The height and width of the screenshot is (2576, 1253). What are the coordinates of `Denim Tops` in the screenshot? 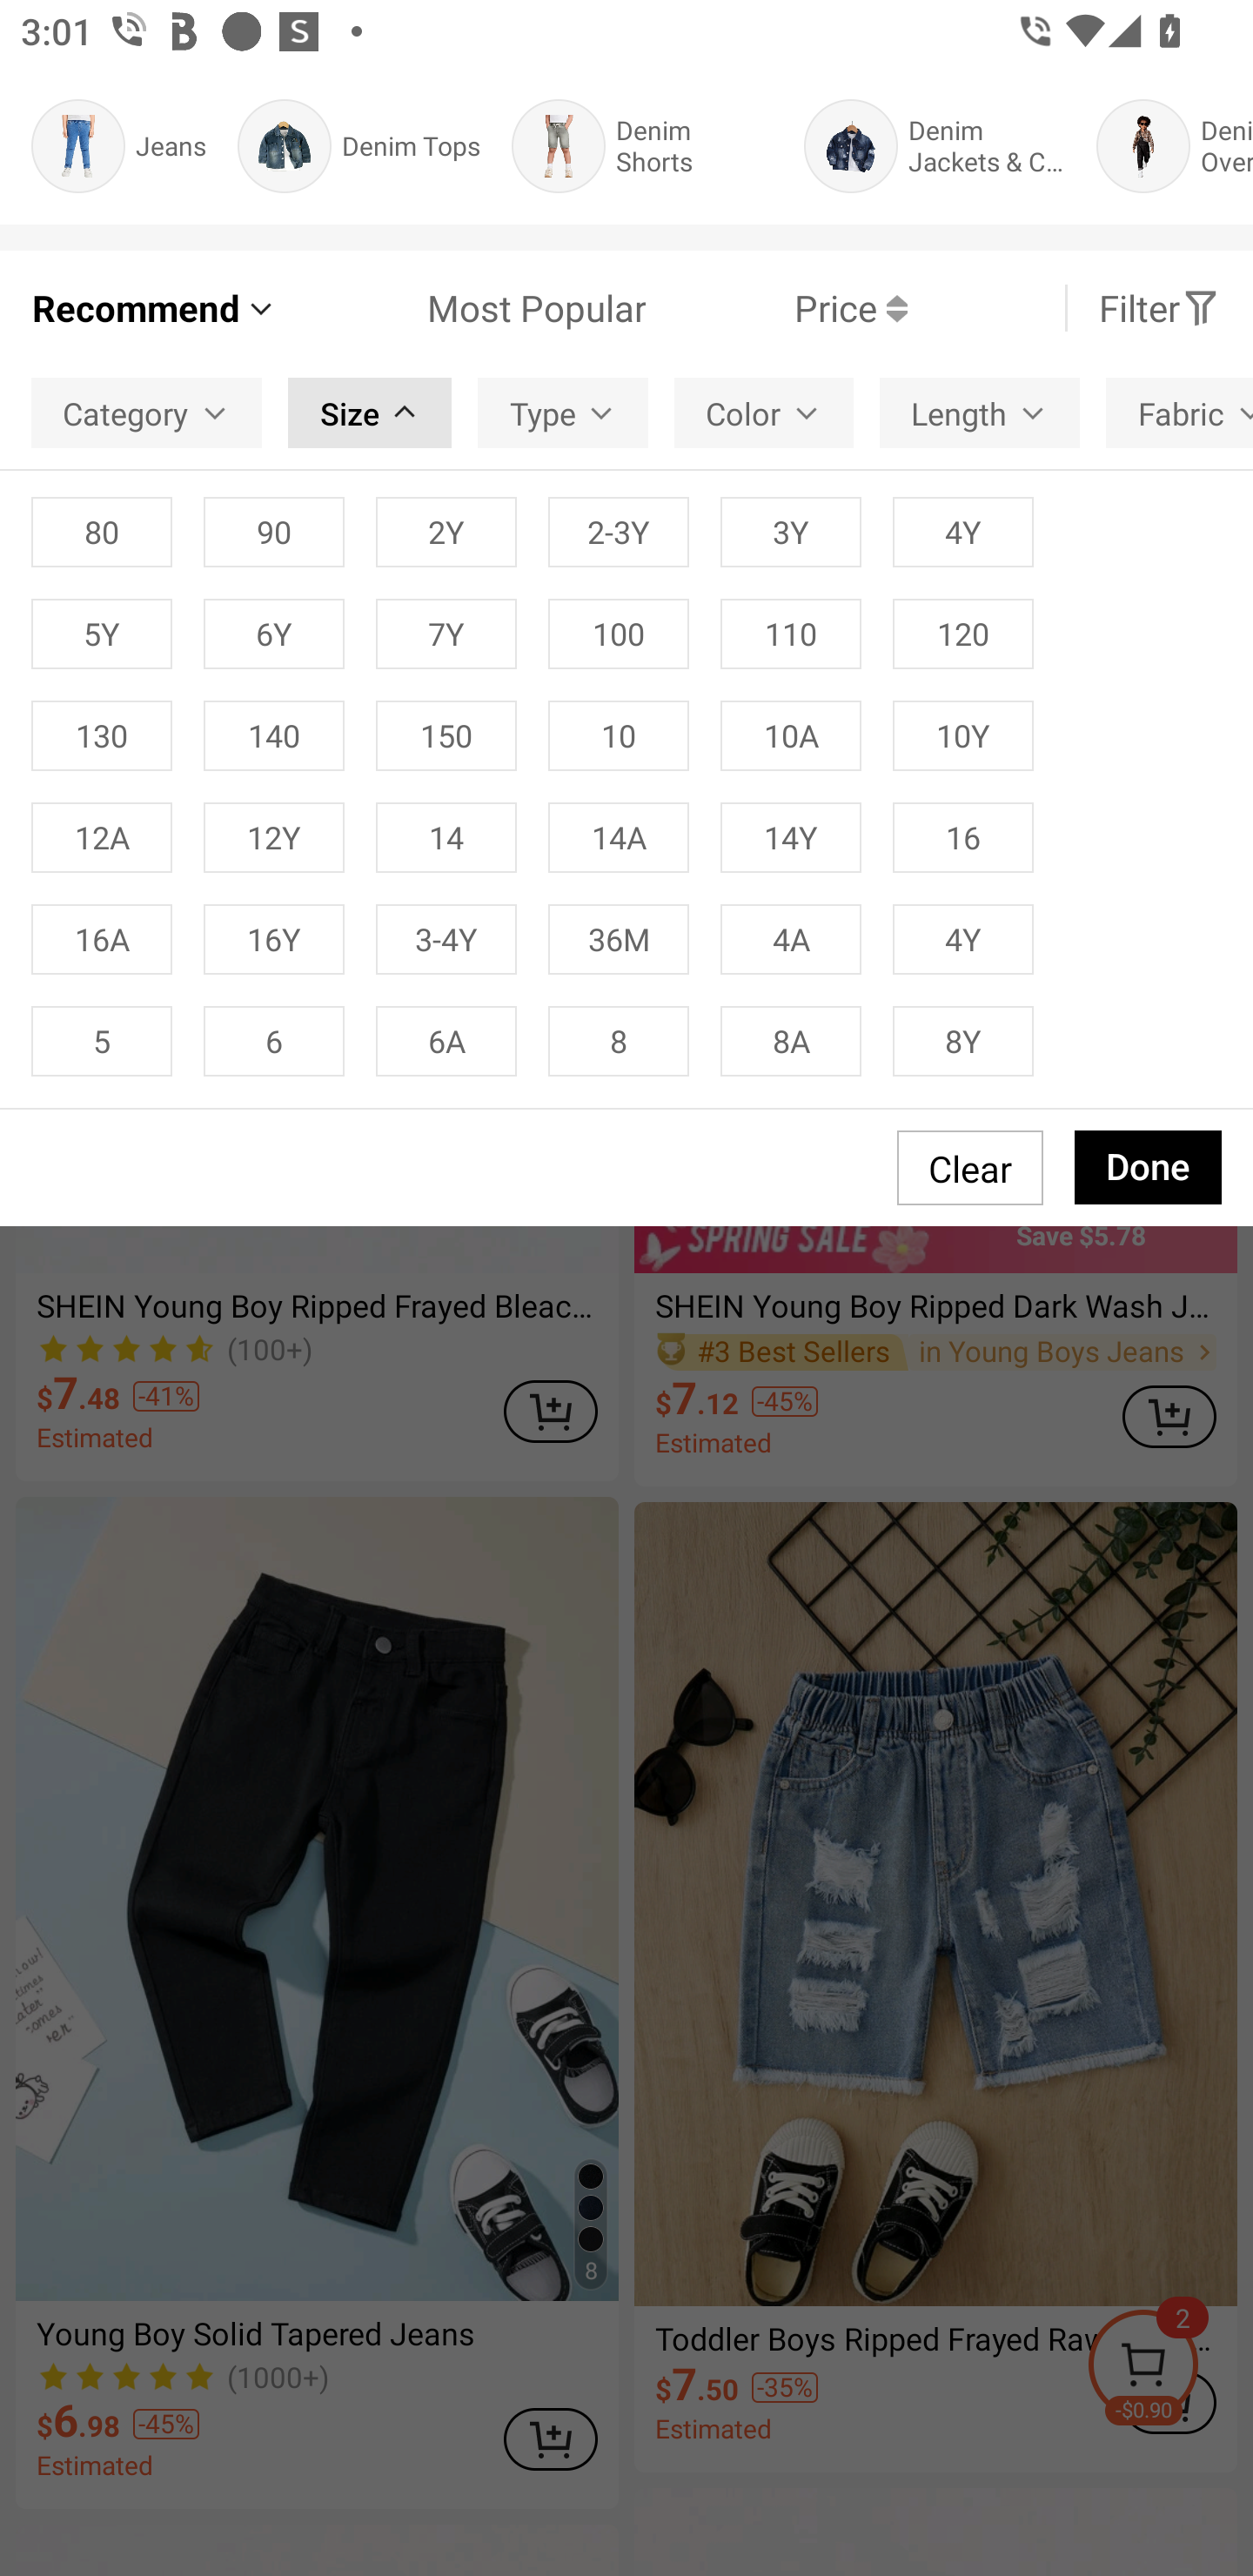 It's located at (358, 146).